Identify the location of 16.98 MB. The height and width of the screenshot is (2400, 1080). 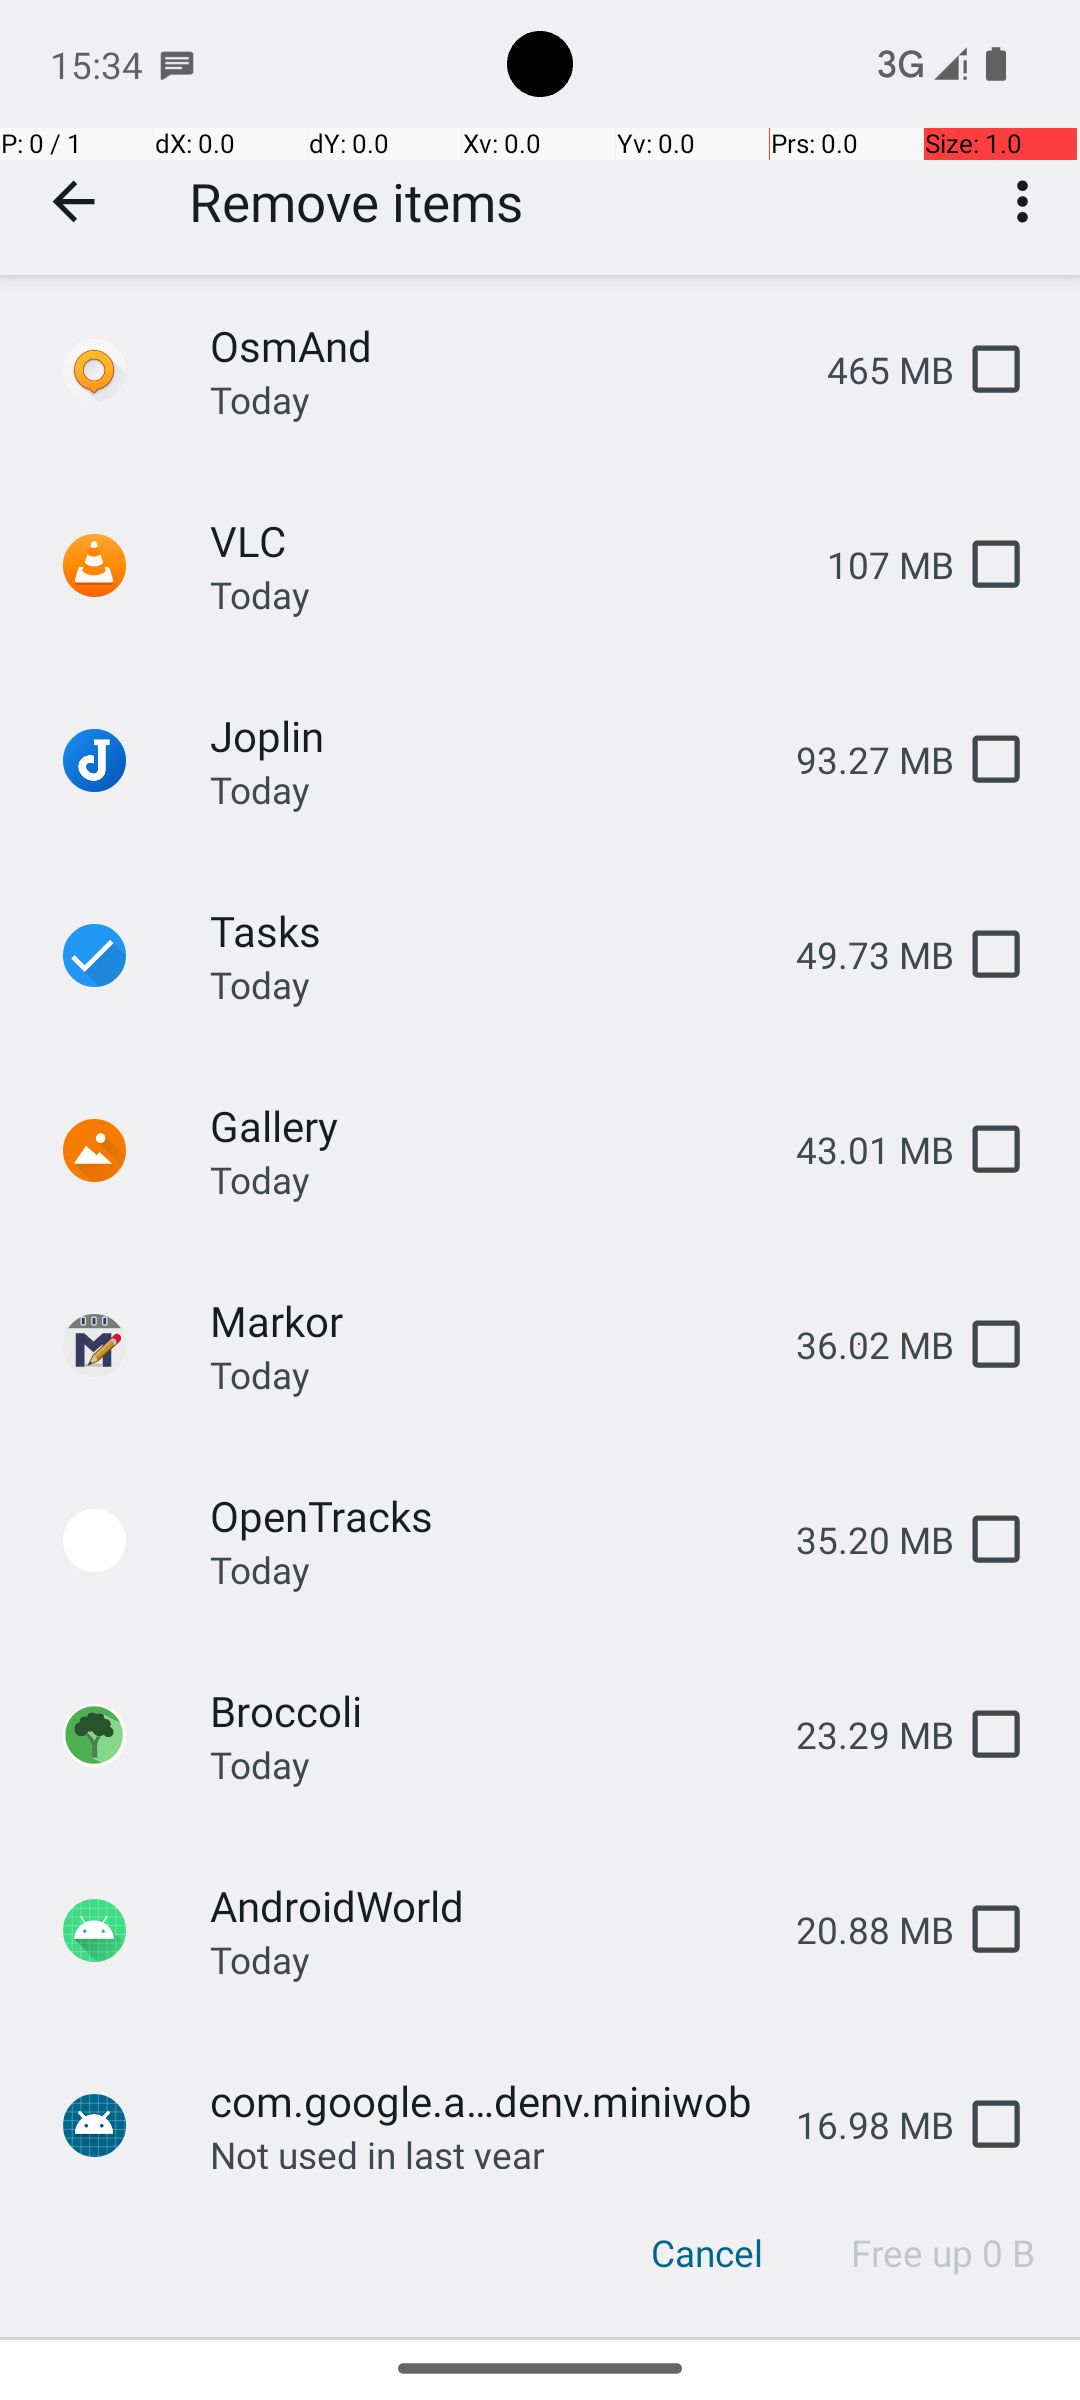
(859, 2124).